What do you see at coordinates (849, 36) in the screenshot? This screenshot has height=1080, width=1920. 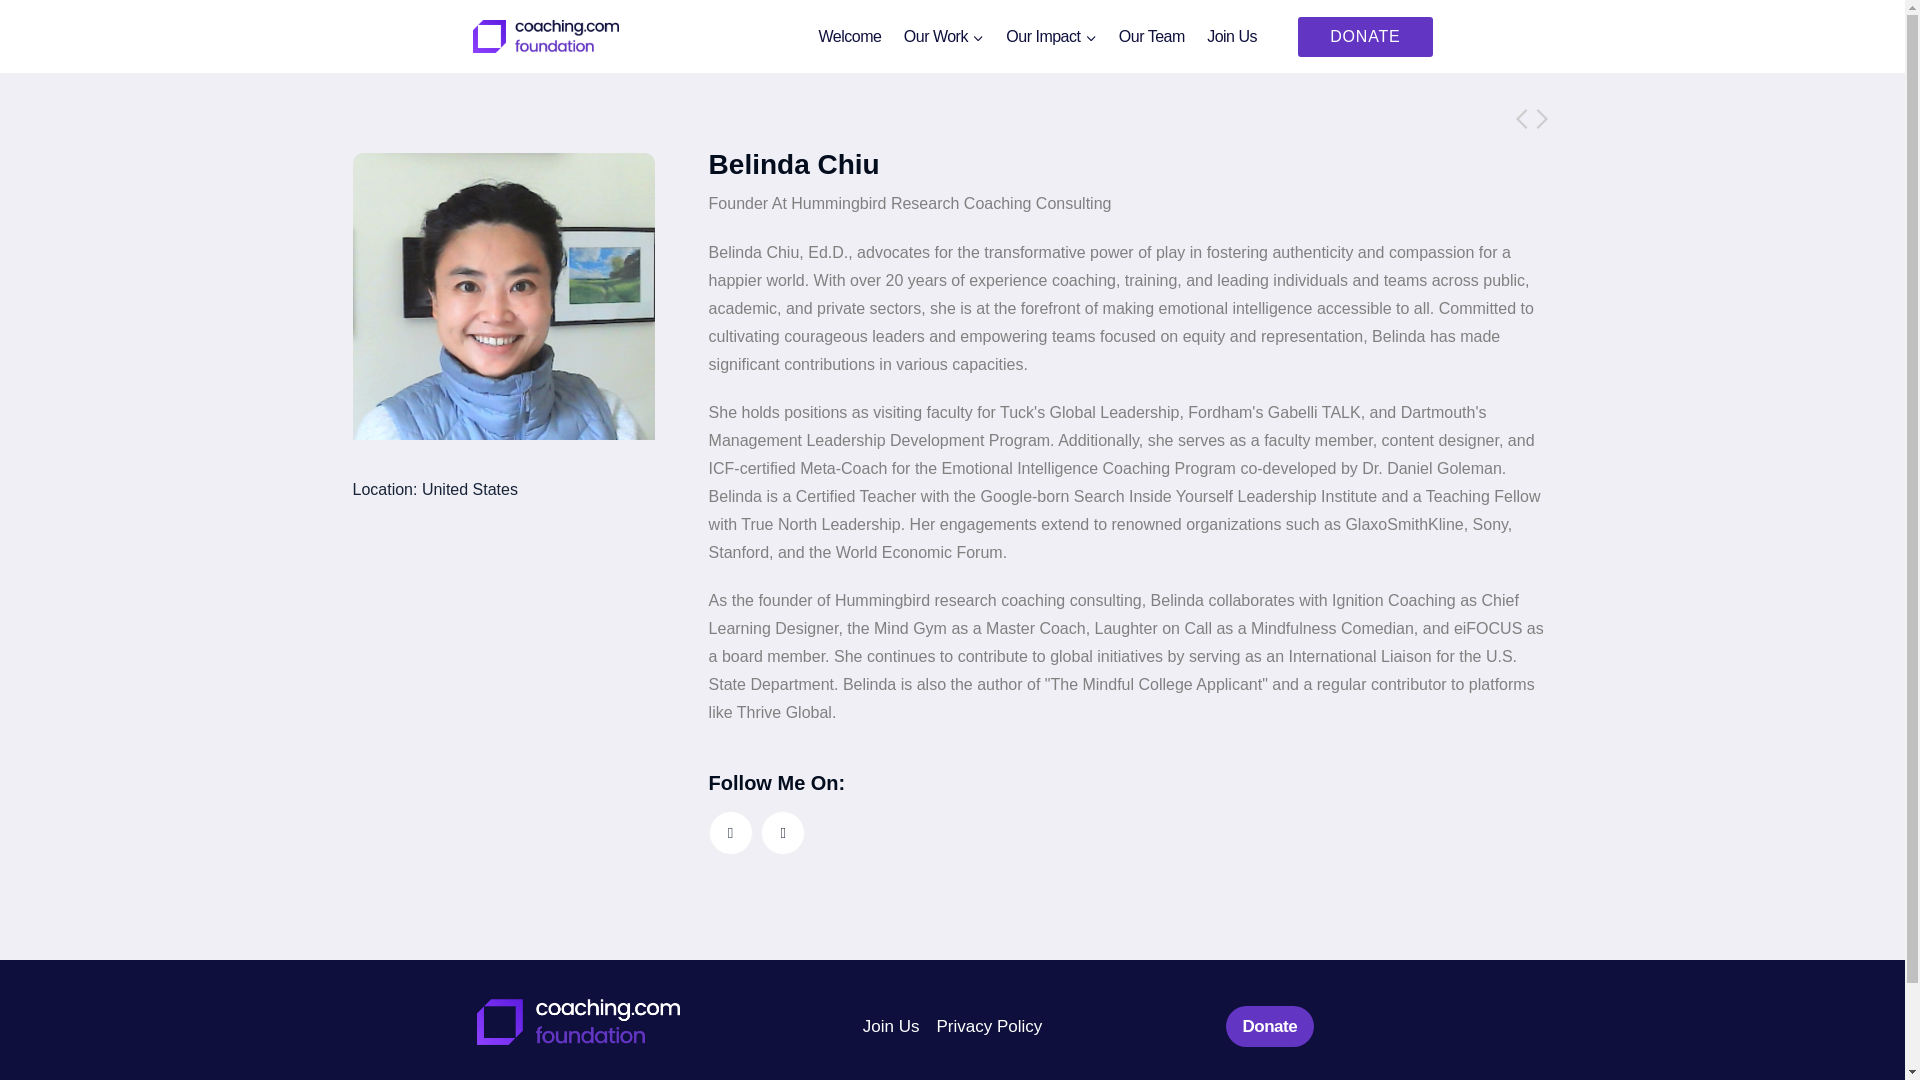 I see `Welcome` at bounding box center [849, 36].